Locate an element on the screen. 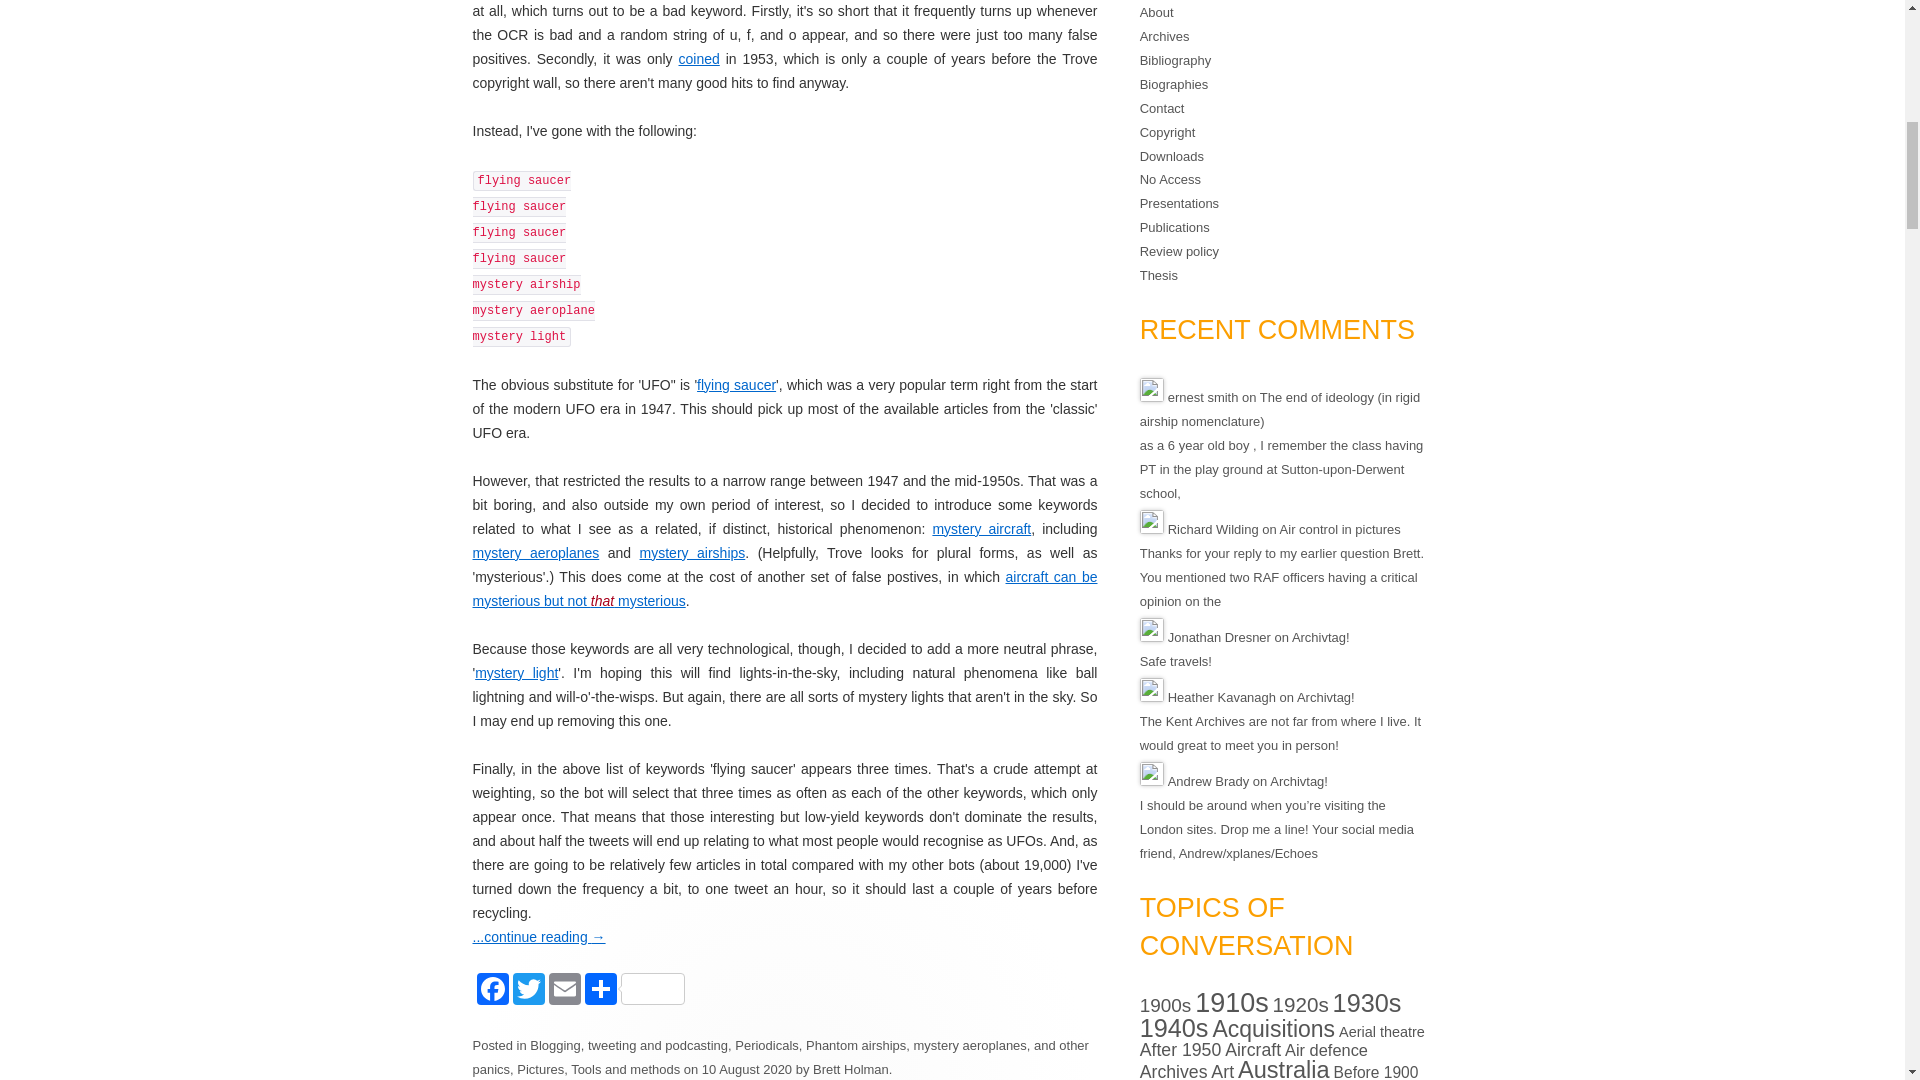  mystery aeroplanes is located at coordinates (536, 552).